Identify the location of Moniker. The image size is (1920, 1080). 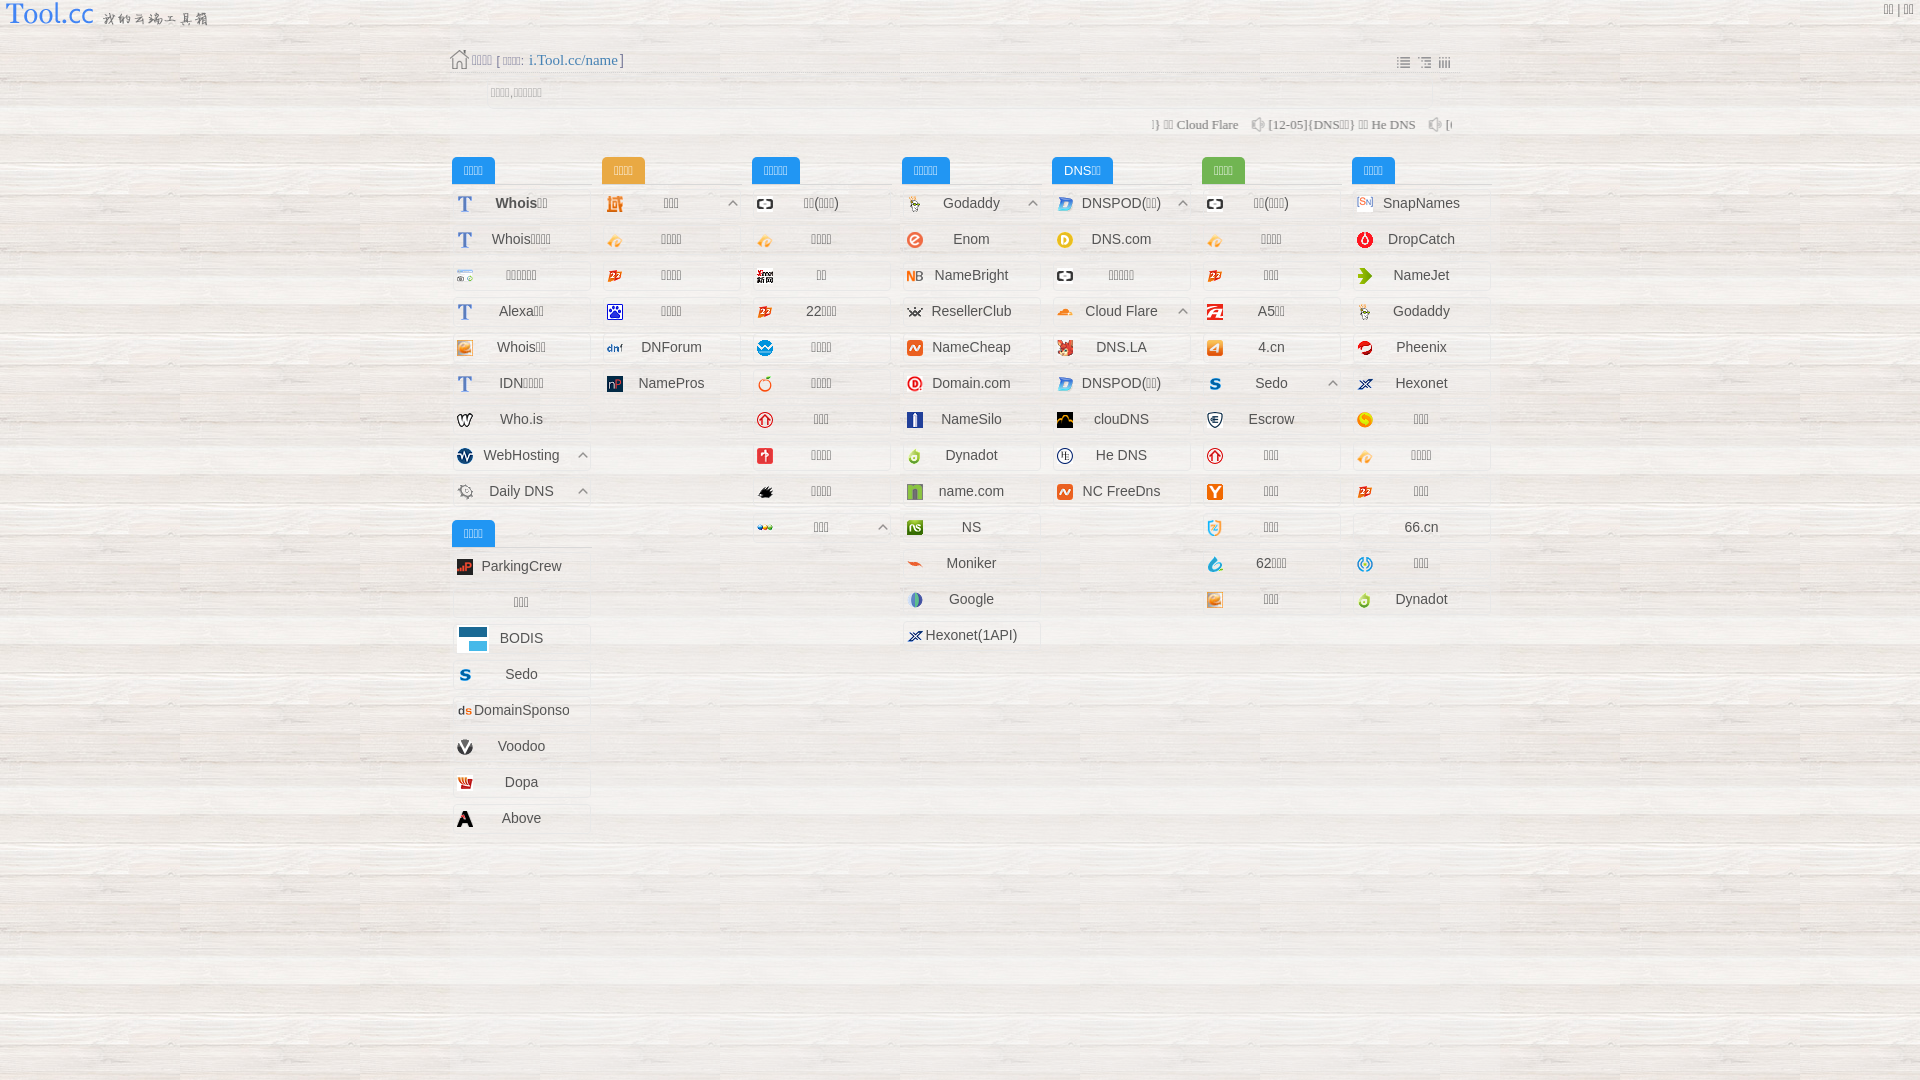
(972, 563).